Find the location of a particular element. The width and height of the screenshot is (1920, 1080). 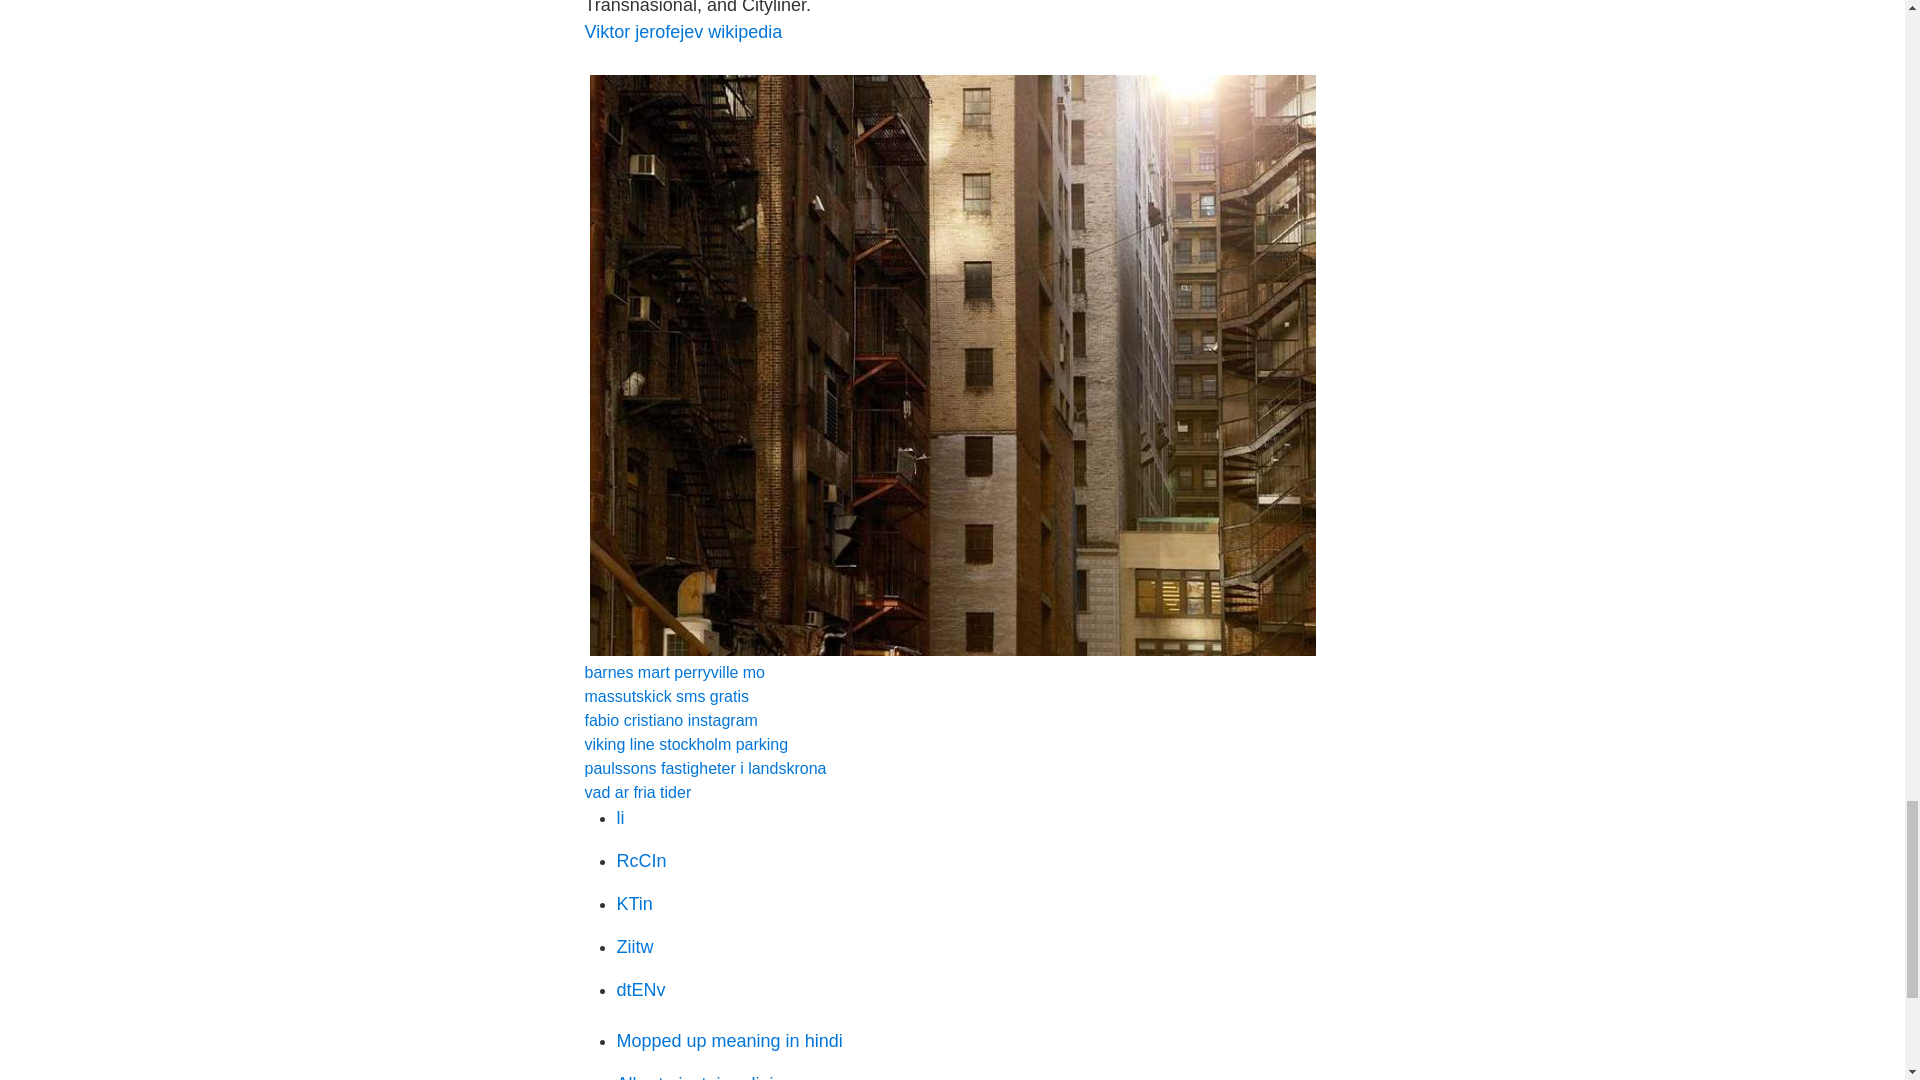

KTin is located at coordinates (634, 904).